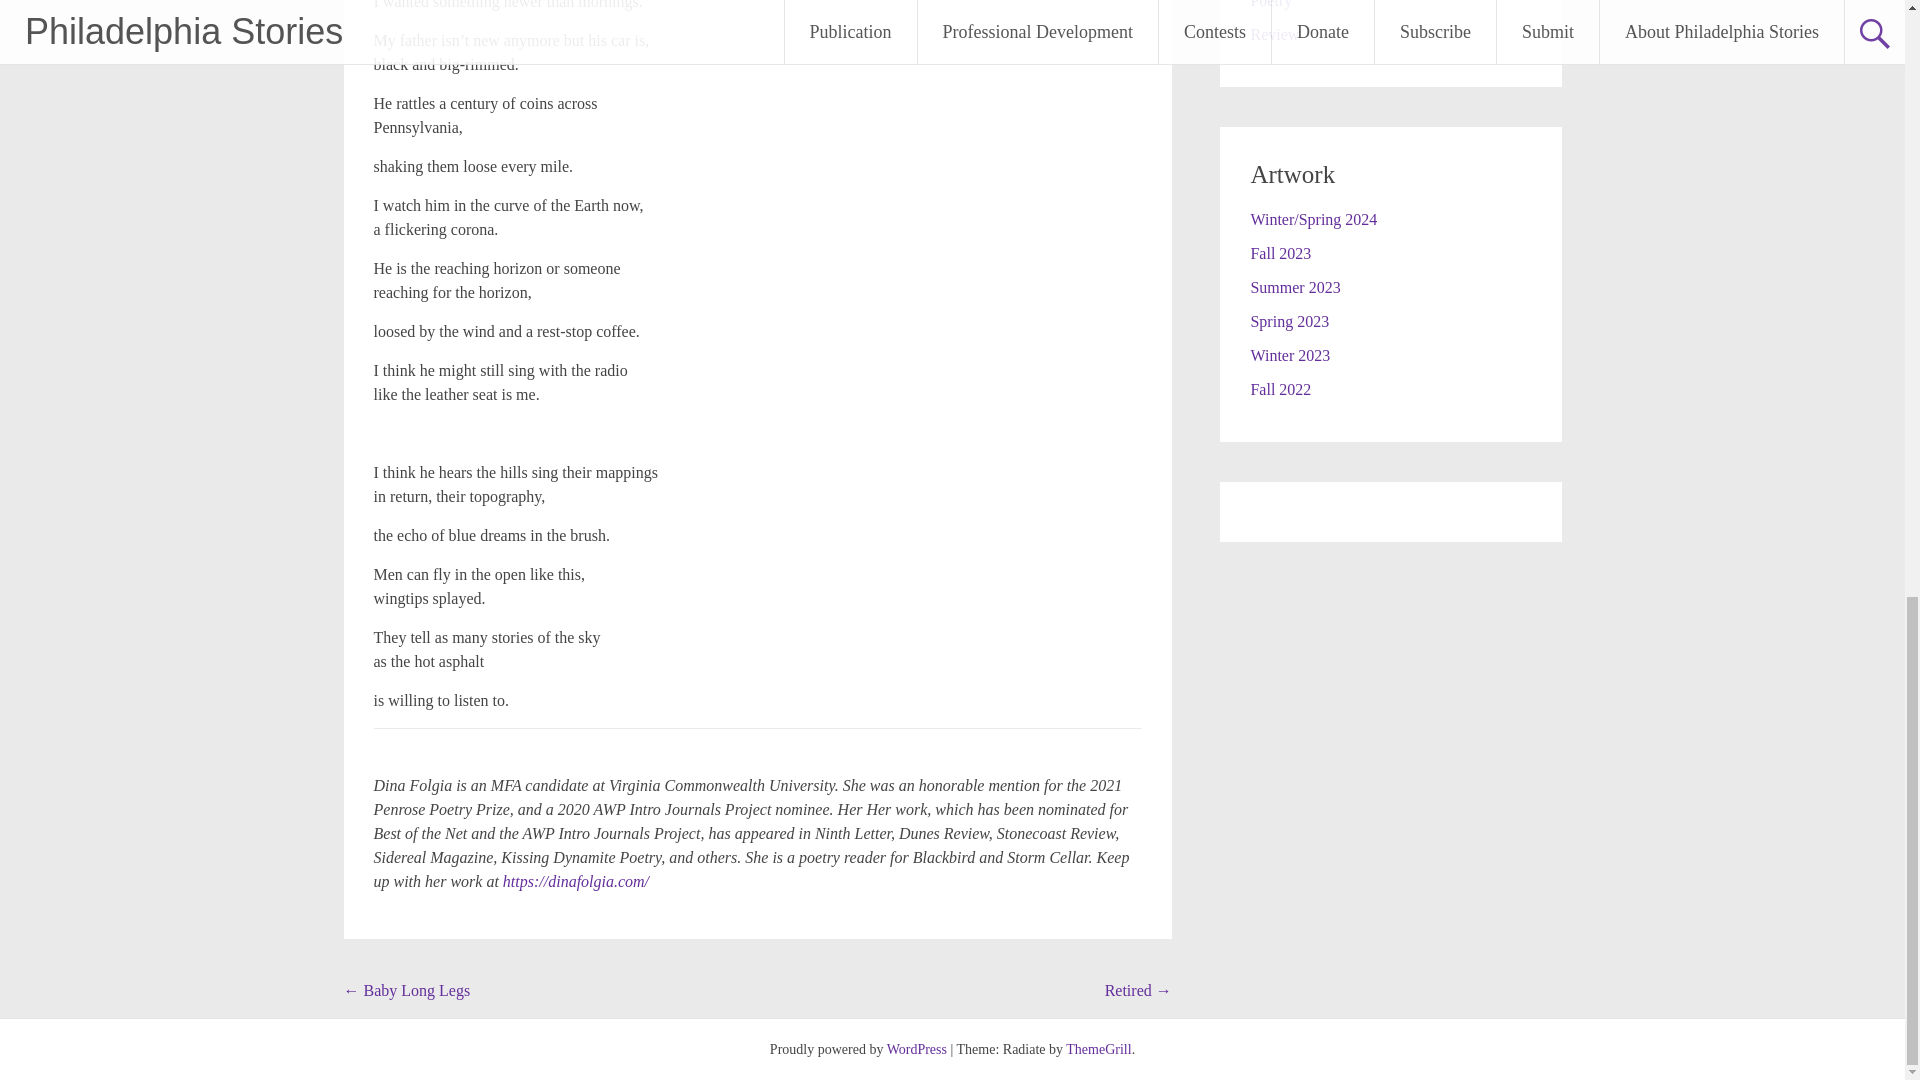  Describe the element at coordinates (1274, 34) in the screenshot. I see `Review` at that location.